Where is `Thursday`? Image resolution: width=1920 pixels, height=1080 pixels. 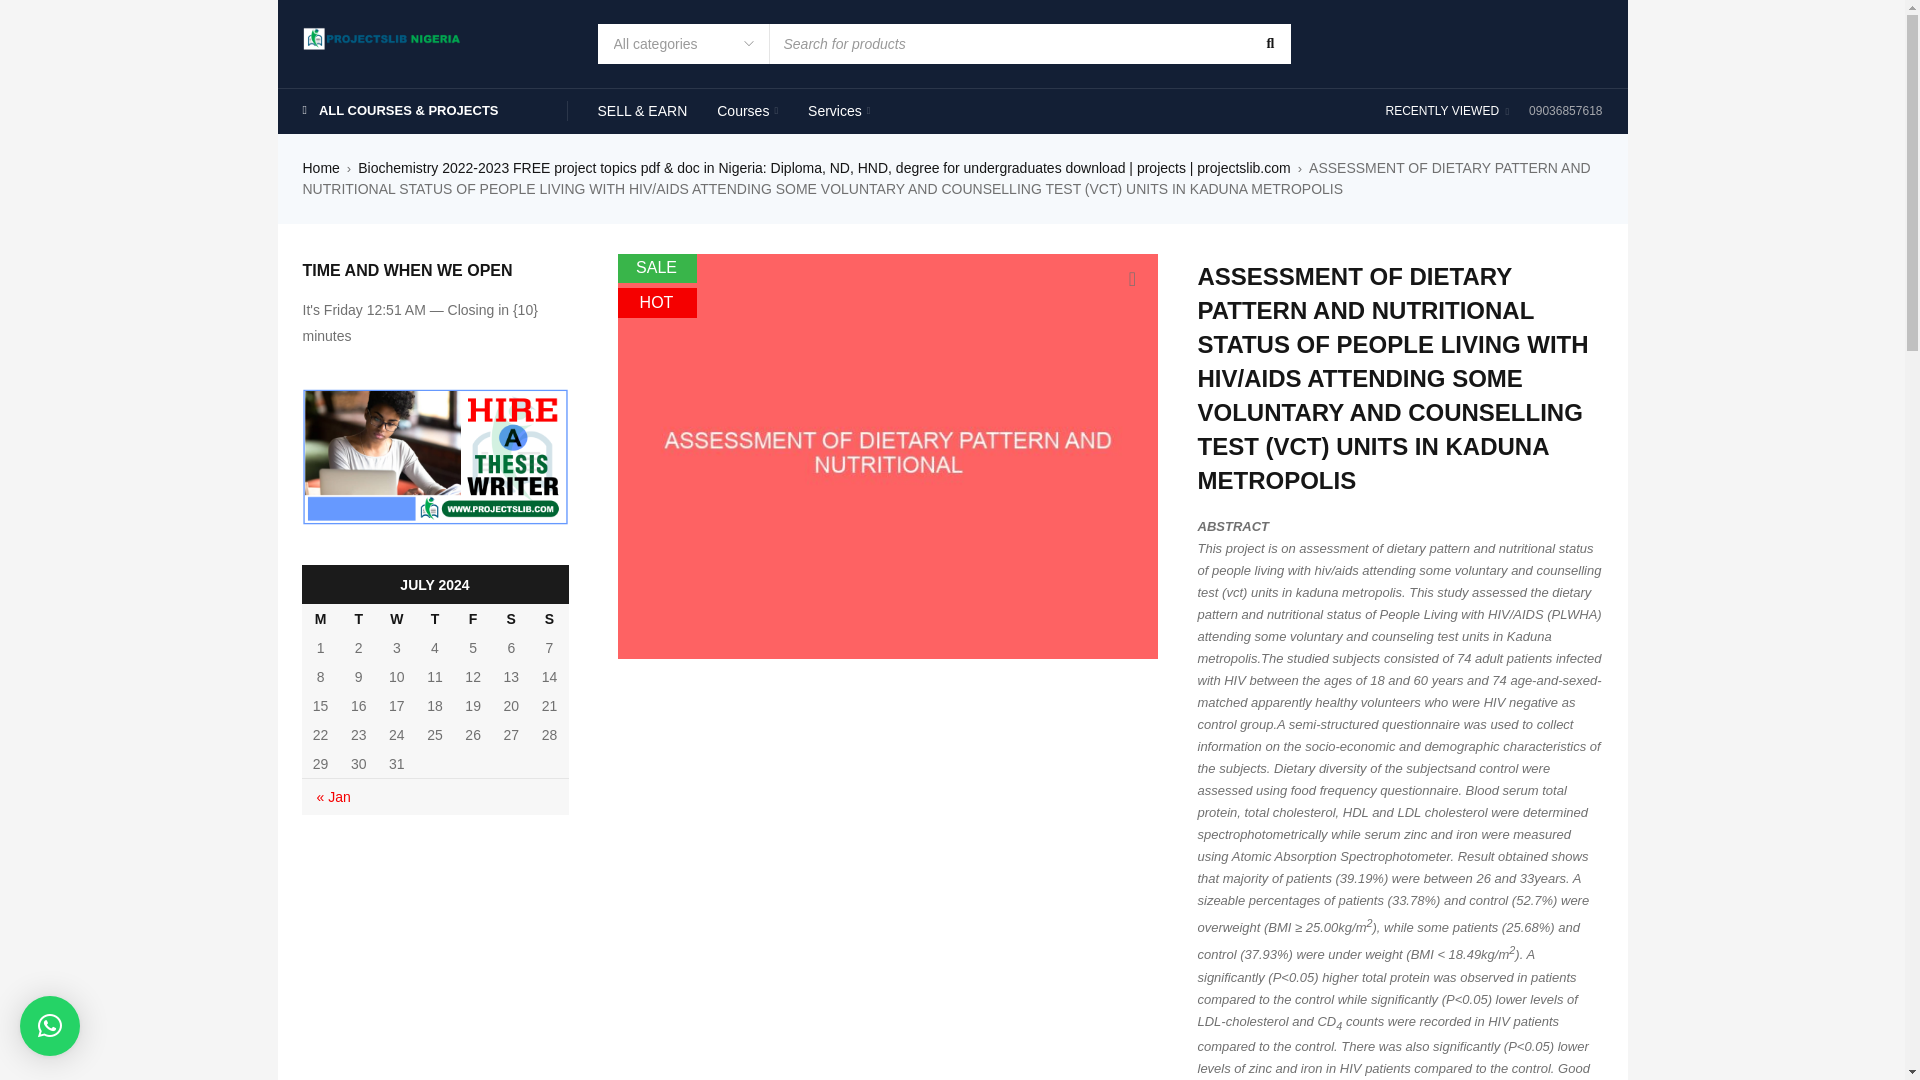
Thursday is located at coordinates (434, 618).